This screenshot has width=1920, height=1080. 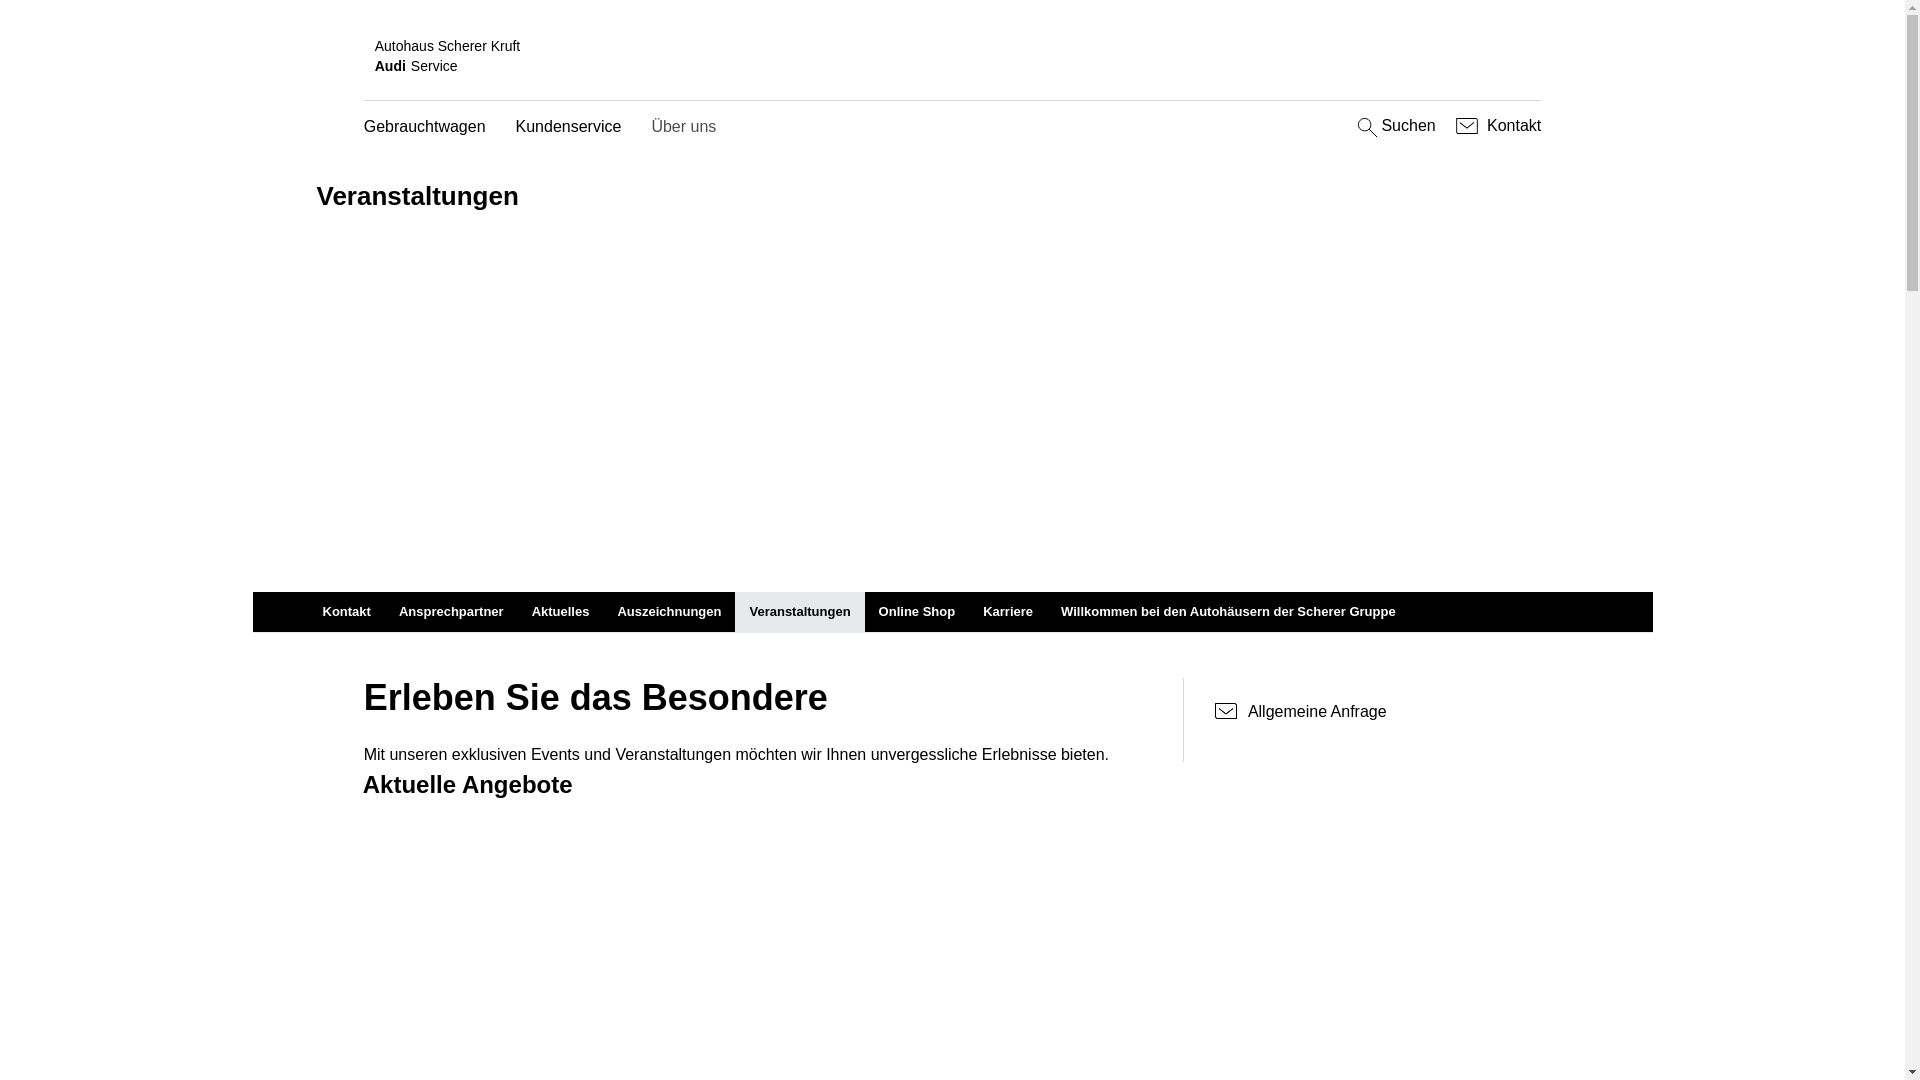 What do you see at coordinates (452, 612) in the screenshot?
I see `Ansprechpartner` at bounding box center [452, 612].